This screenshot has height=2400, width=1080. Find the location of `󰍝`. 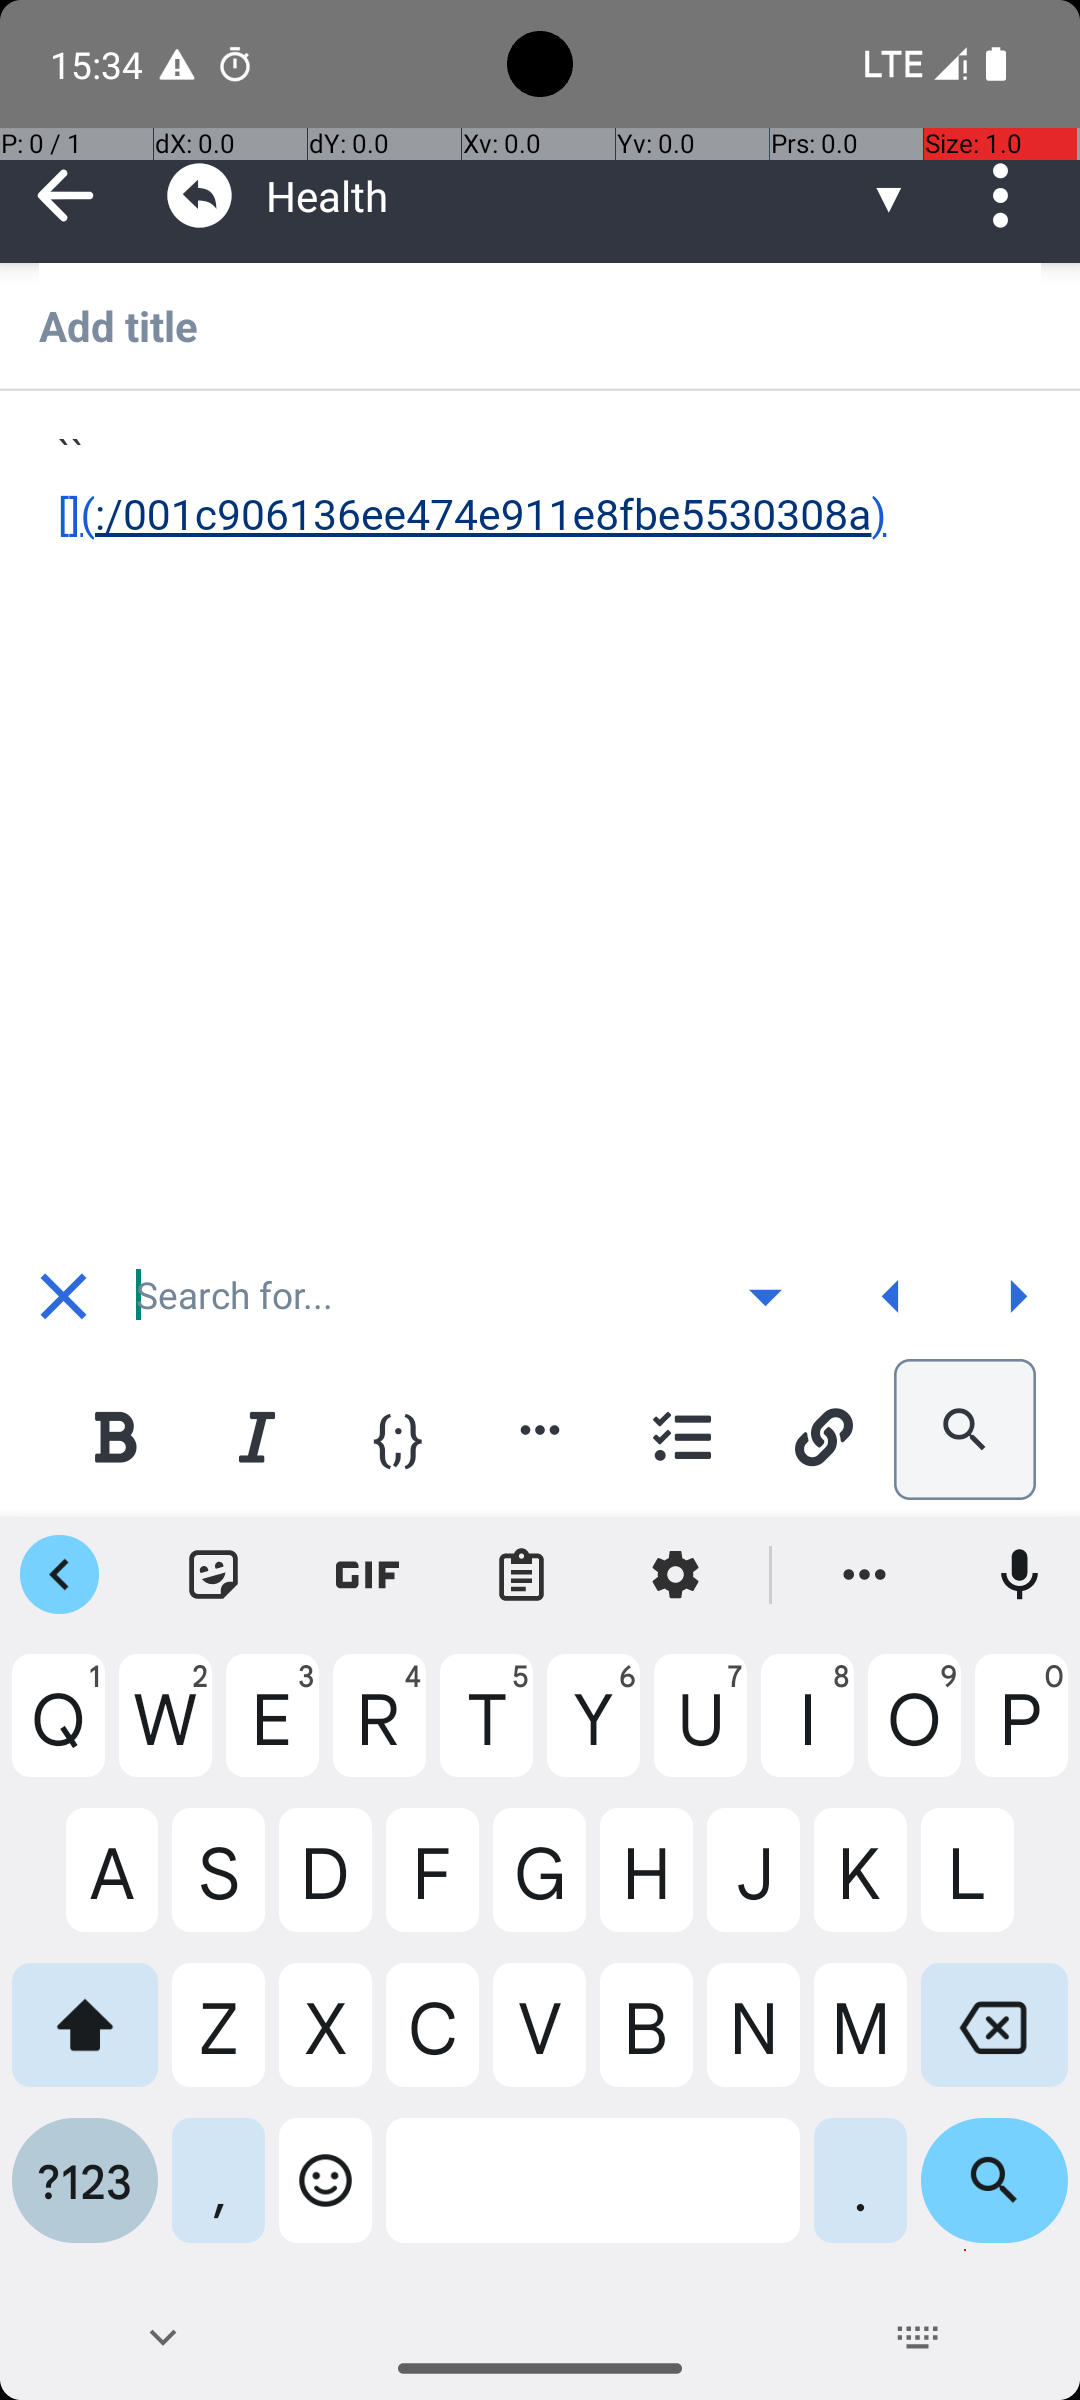

󰍝 is located at coordinates (766, 1296).